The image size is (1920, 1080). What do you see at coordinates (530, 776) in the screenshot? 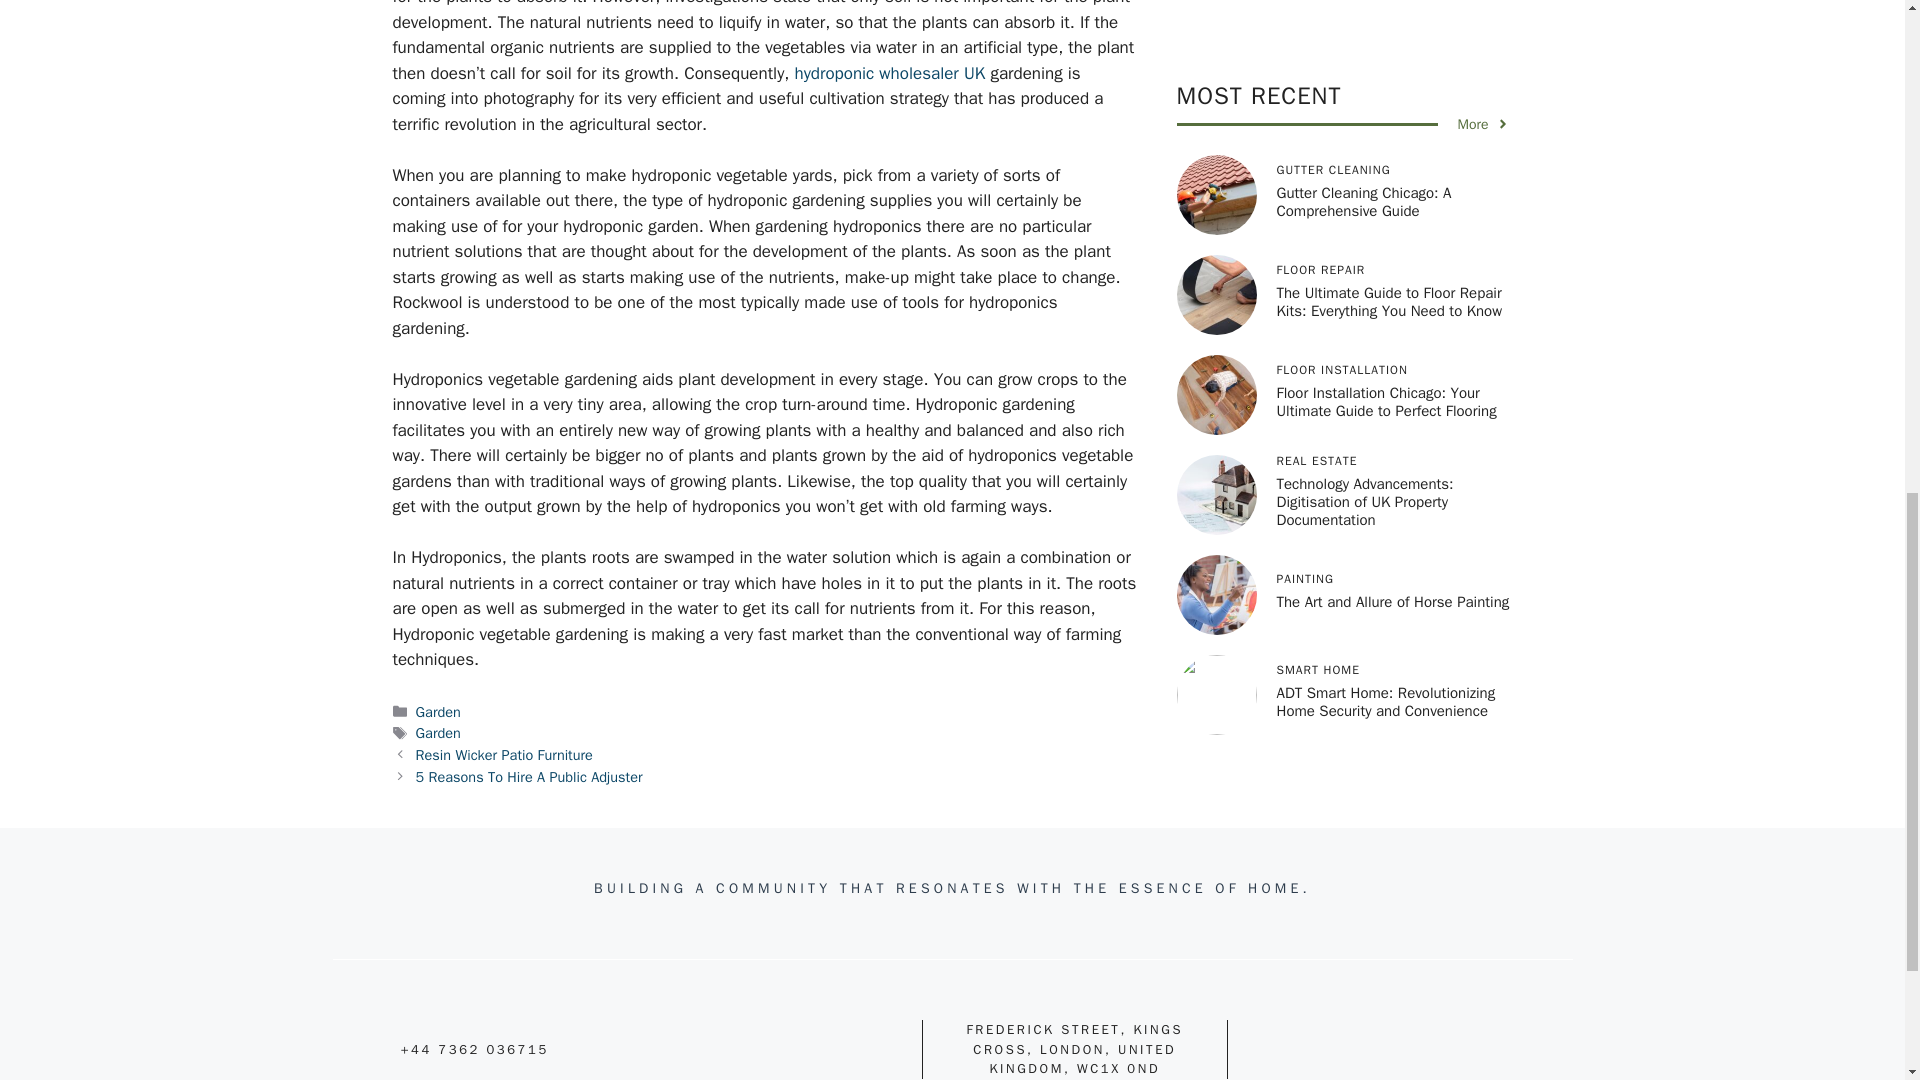
I see `5 Reasons To Hire A Public Adjuster` at bounding box center [530, 776].